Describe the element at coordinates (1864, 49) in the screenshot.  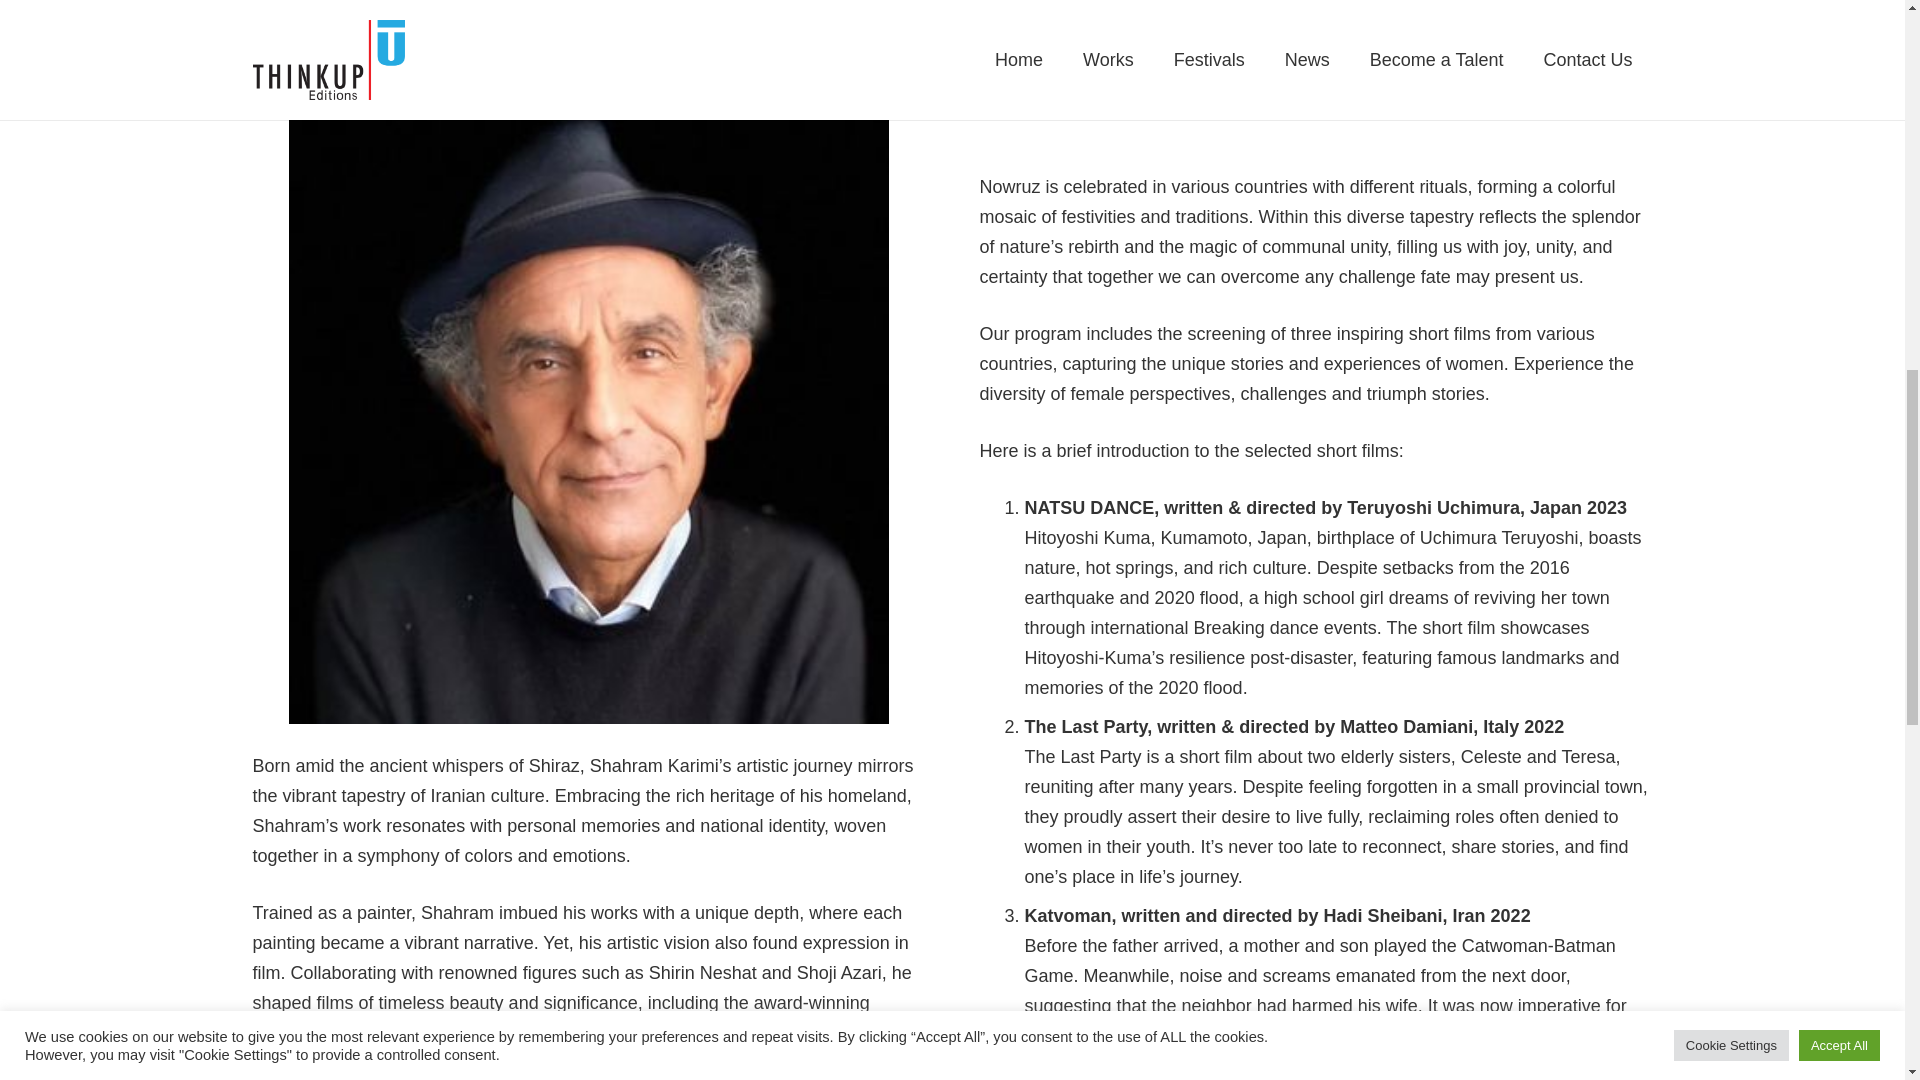
I see `Back to top` at that location.